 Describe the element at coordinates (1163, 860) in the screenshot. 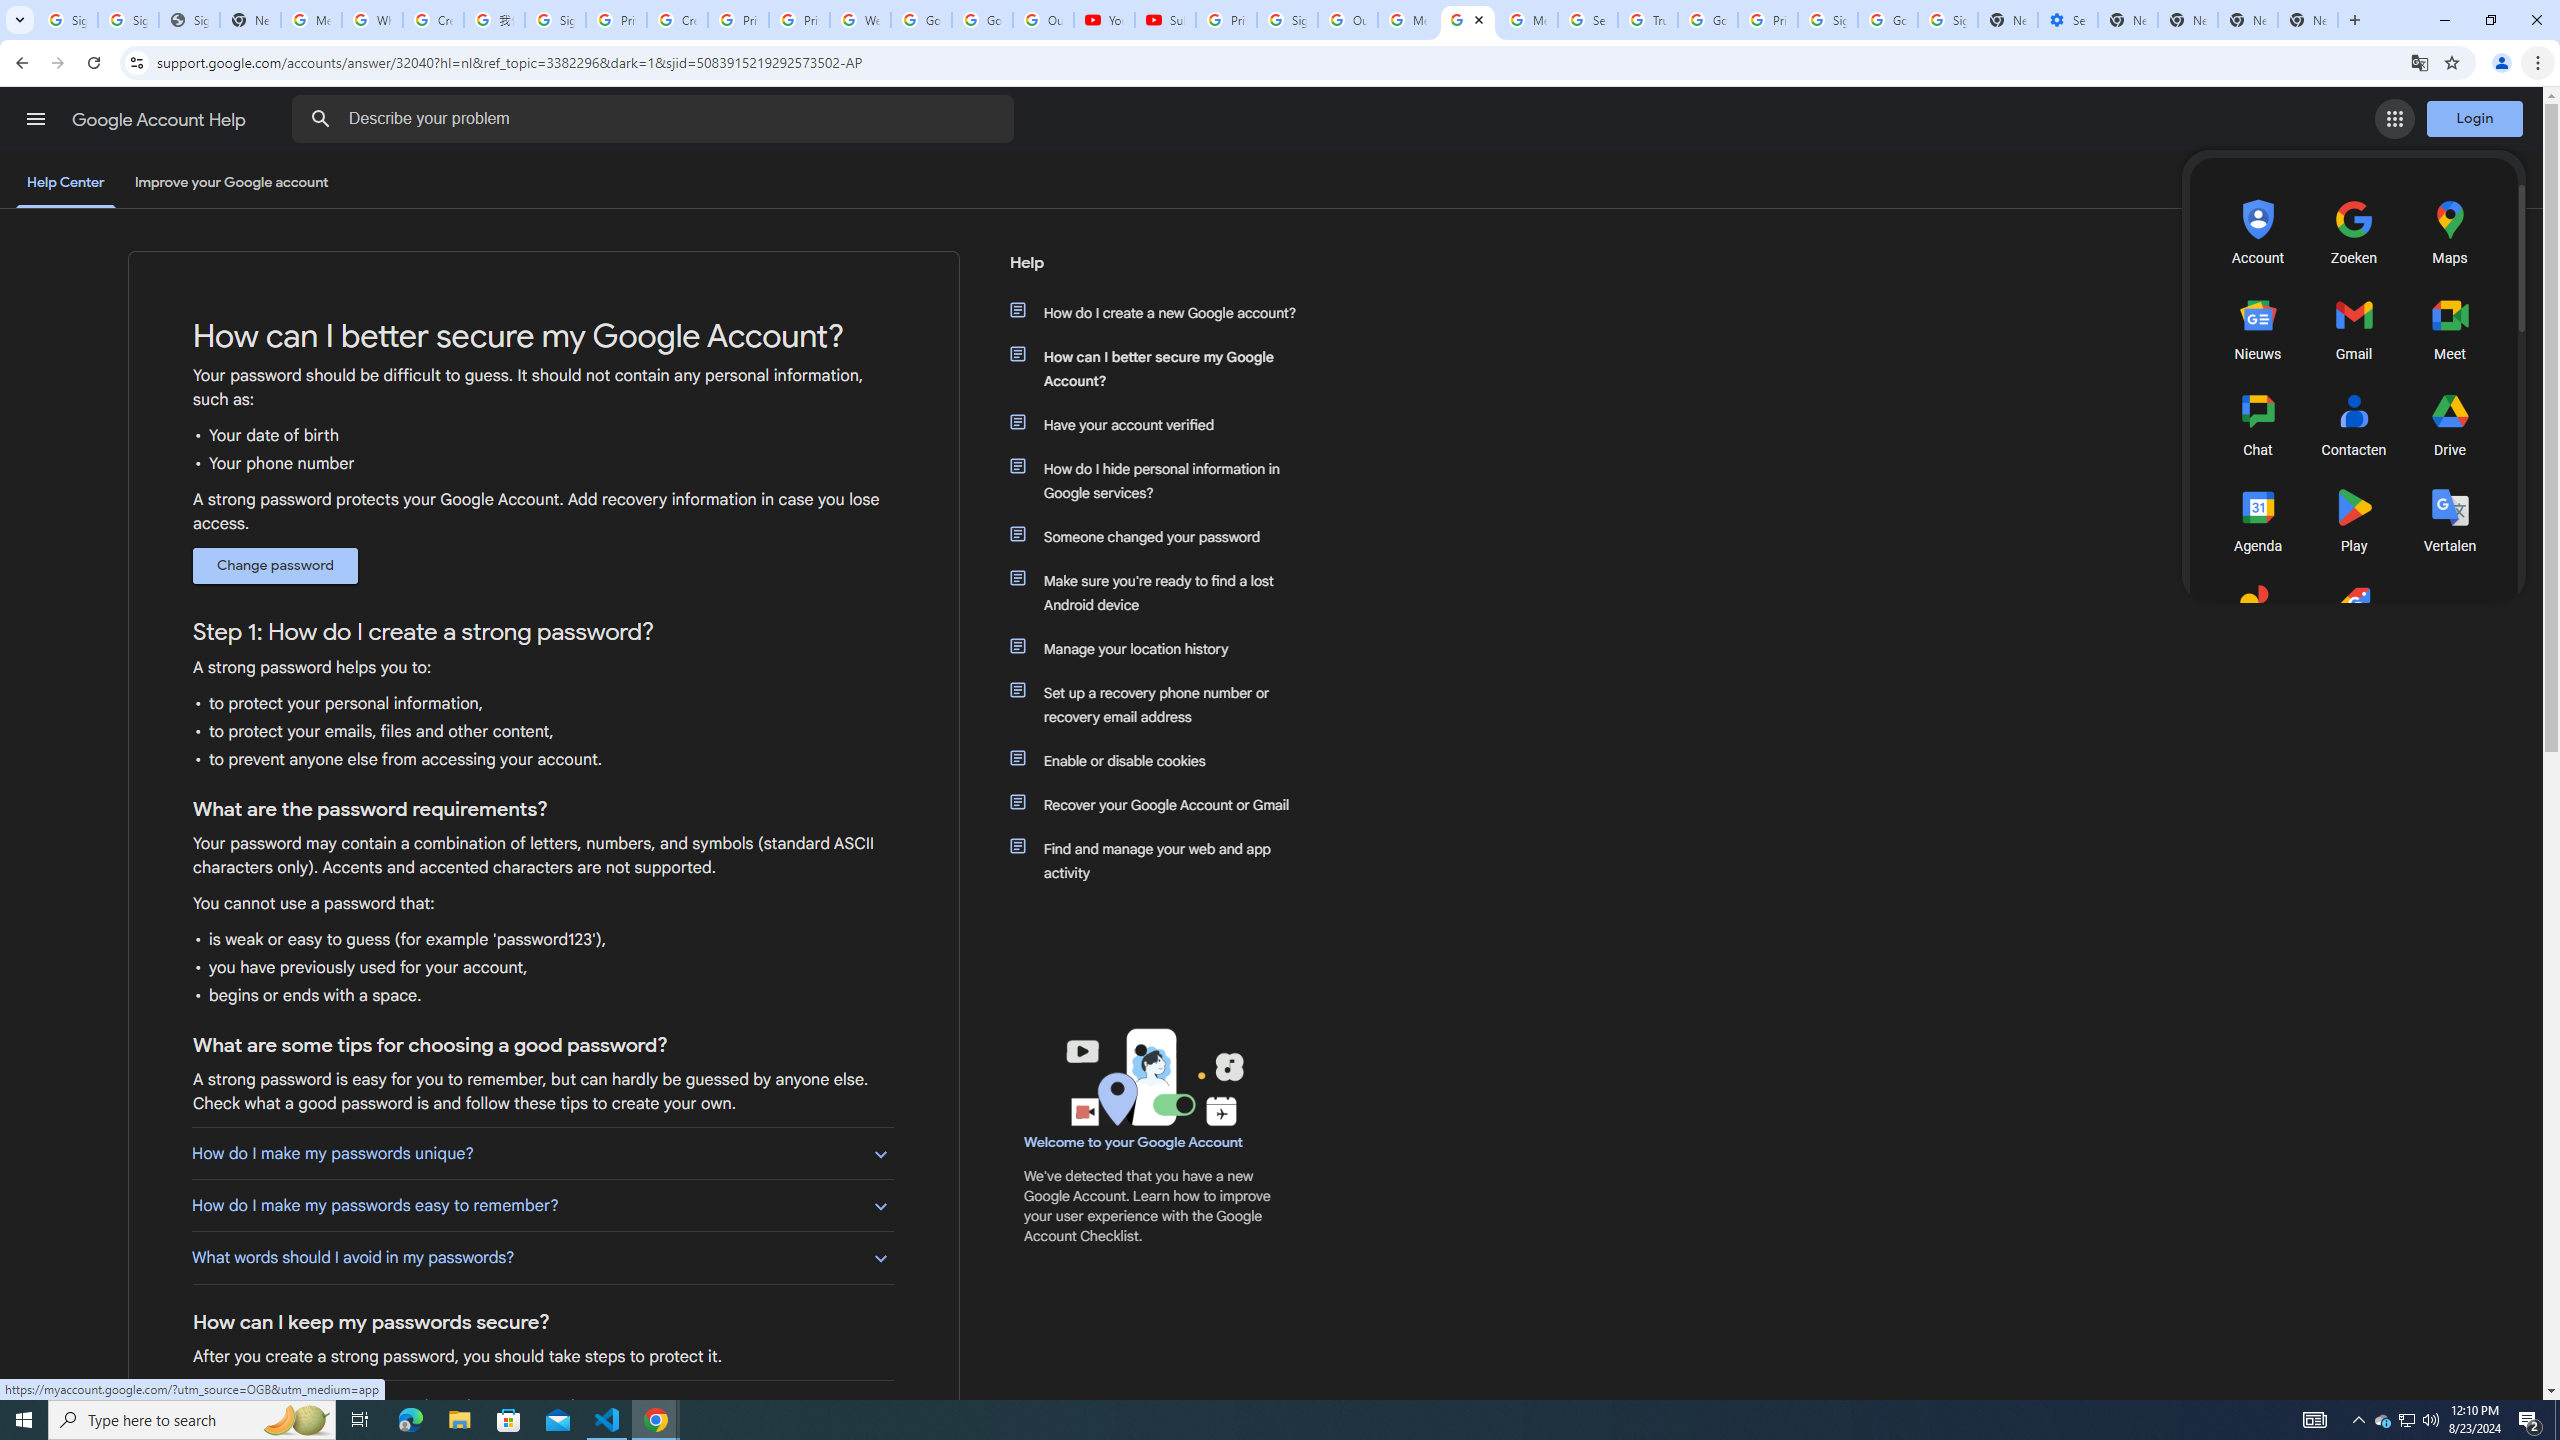

I see `Find and manage your web and app activity` at that location.